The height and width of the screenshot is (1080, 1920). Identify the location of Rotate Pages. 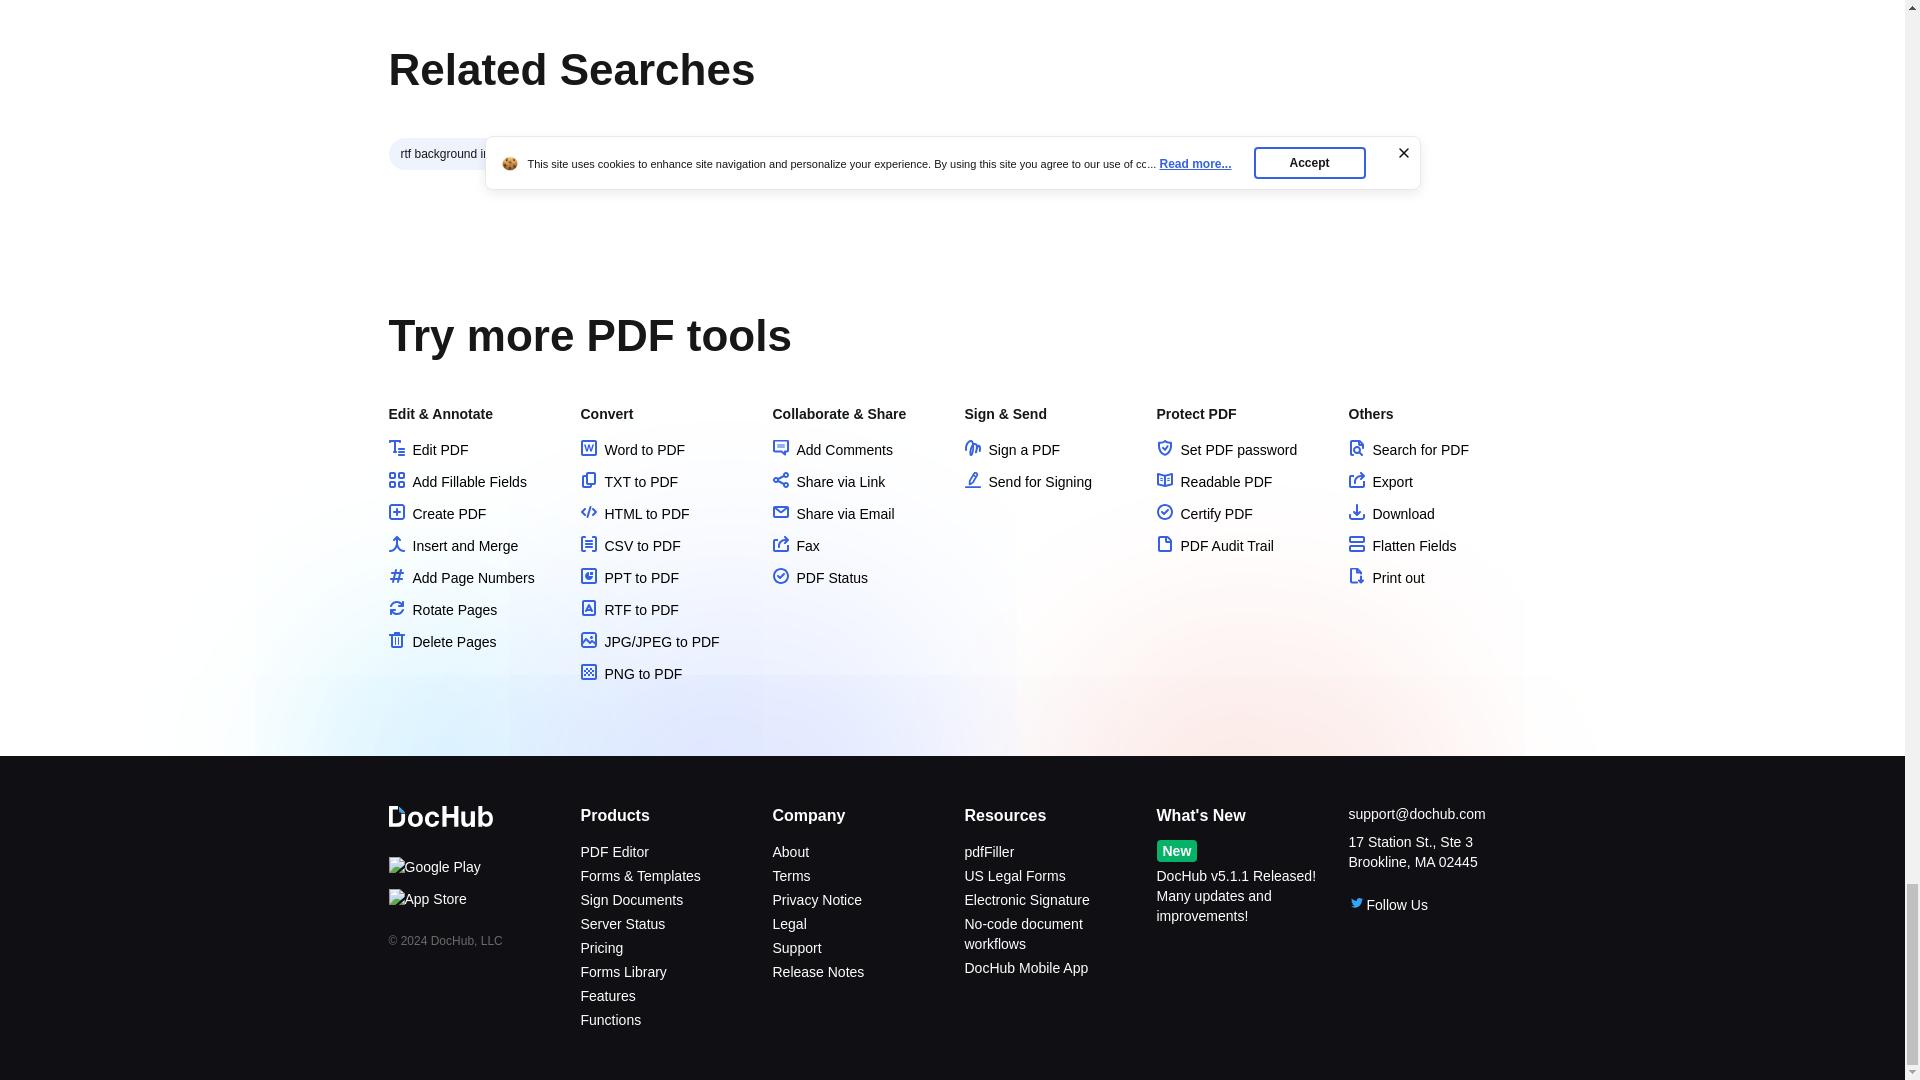
(442, 609).